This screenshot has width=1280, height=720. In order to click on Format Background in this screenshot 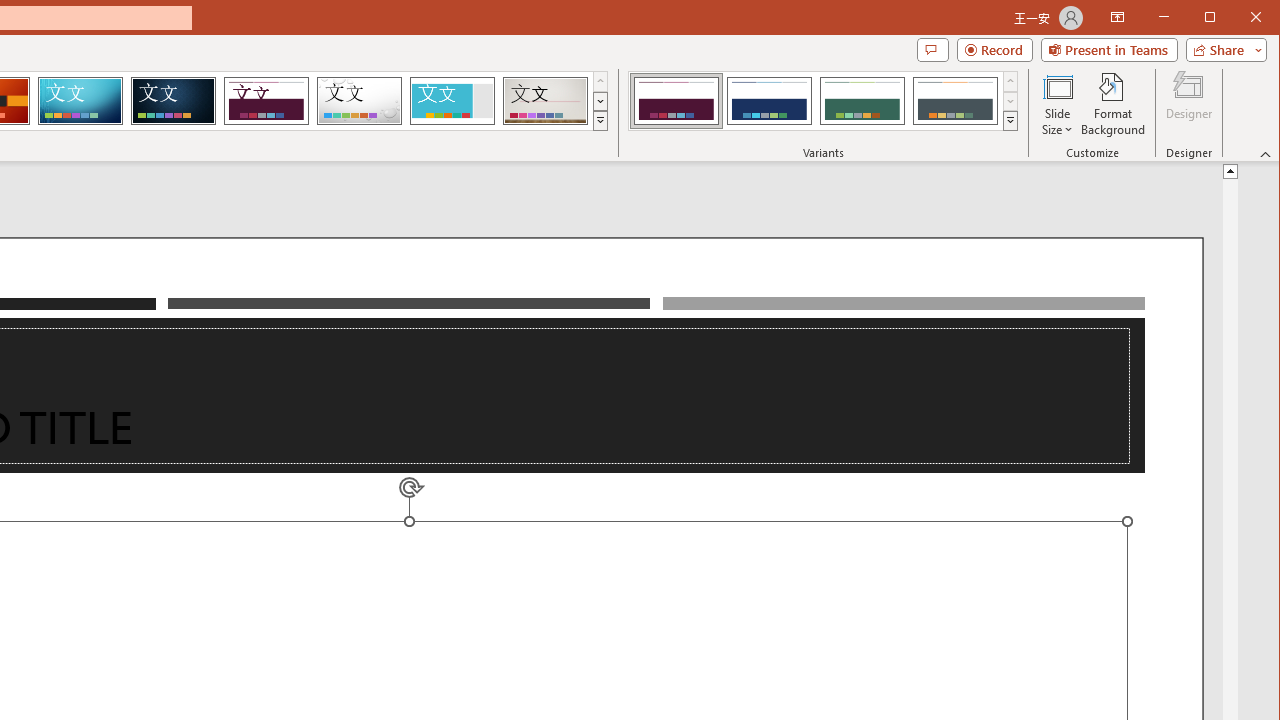, I will do `click(1114, 104)`.